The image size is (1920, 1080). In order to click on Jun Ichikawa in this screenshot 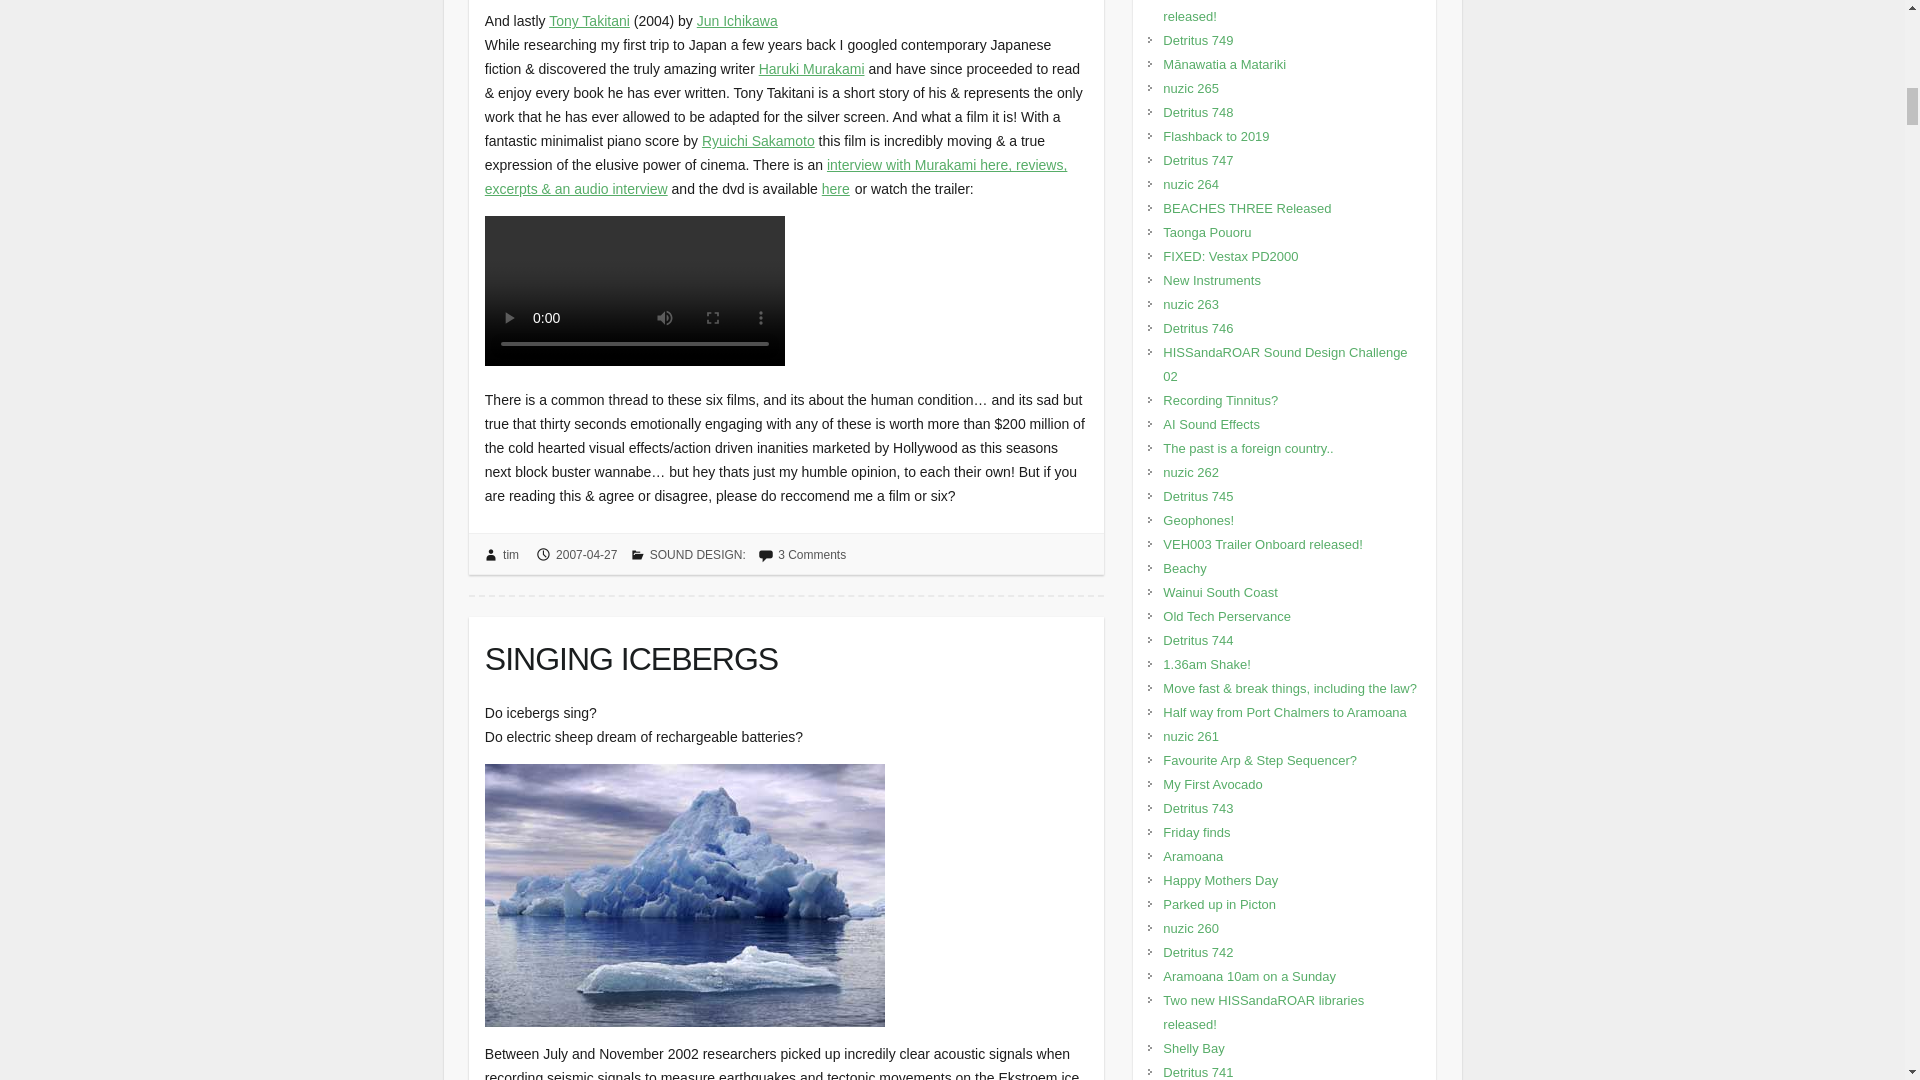, I will do `click(736, 20)`.